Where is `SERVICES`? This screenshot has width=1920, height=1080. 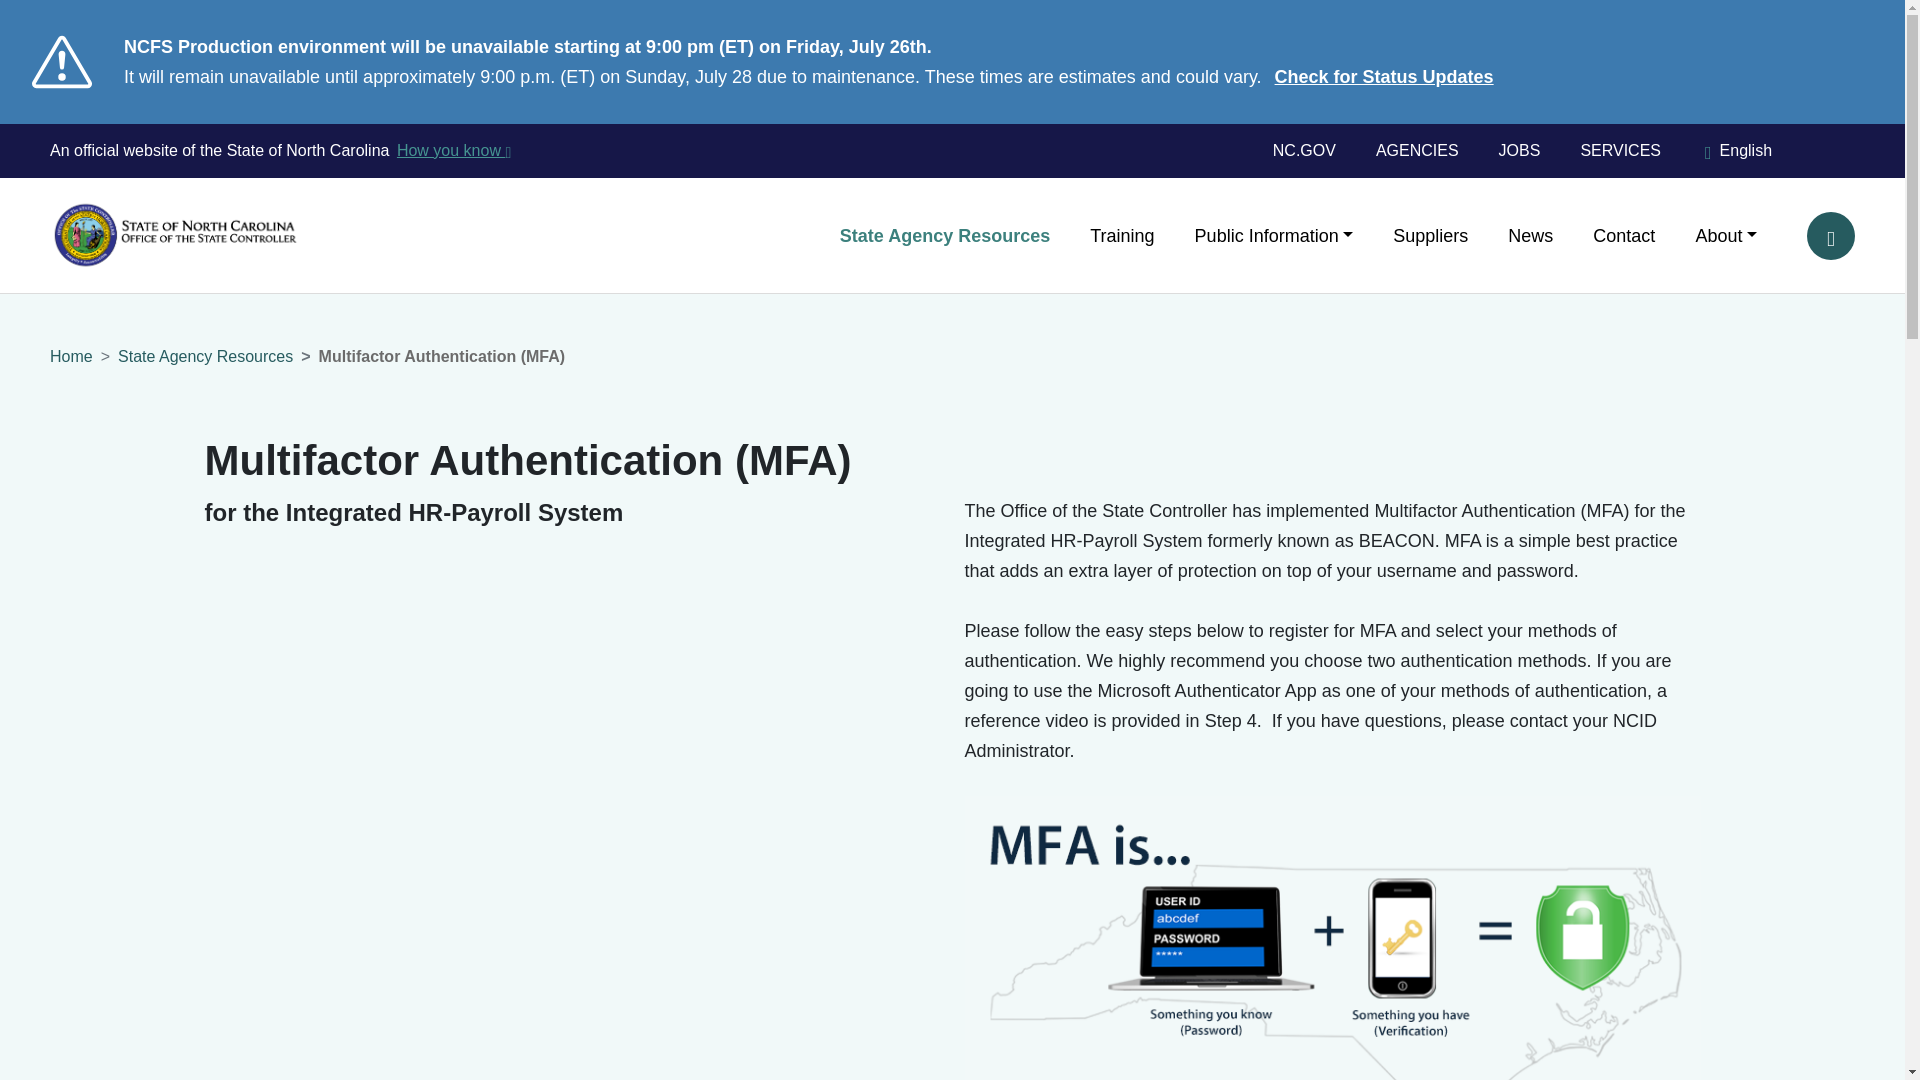 SERVICES is located at coordinates (1620, 151).